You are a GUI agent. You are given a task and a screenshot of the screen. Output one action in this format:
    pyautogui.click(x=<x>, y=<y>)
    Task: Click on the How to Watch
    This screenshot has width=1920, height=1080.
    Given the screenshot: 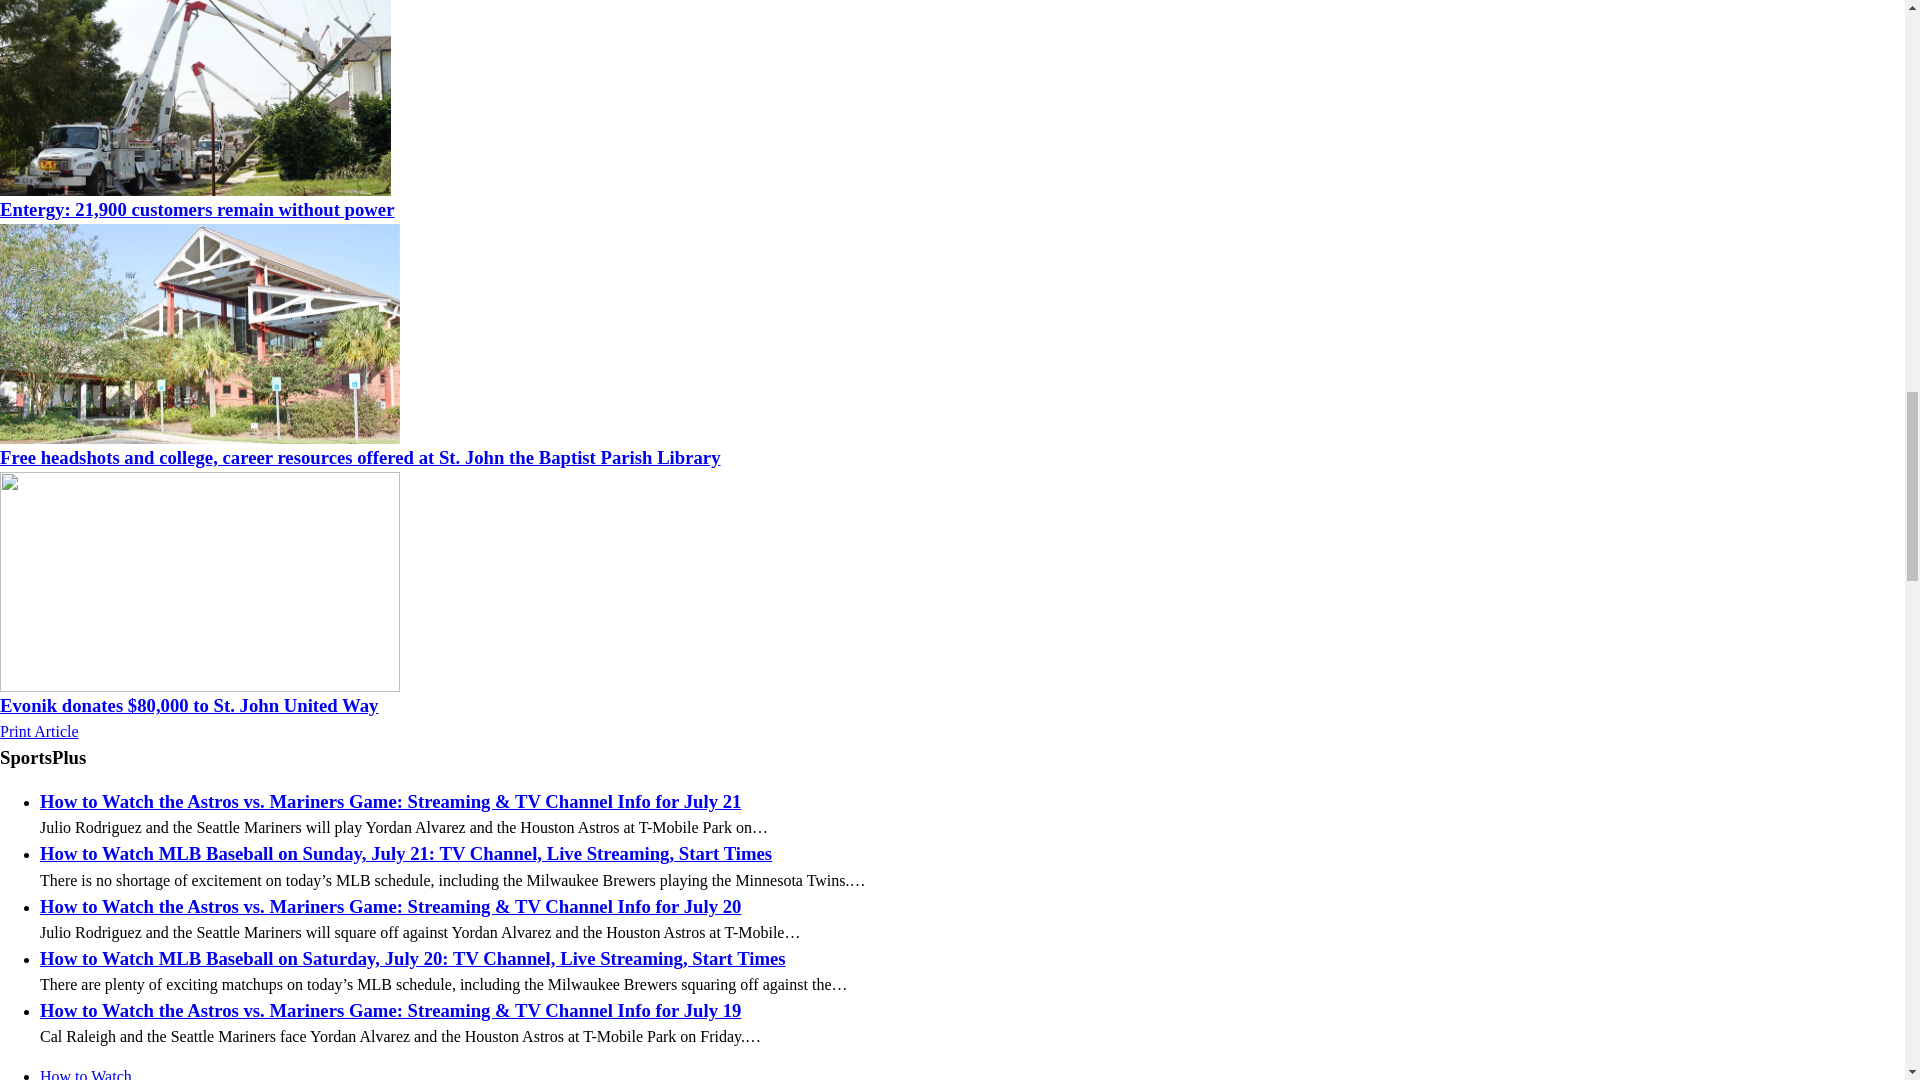 What is the action you would take?
    pyautogui.click(x=86, y=1074)
    